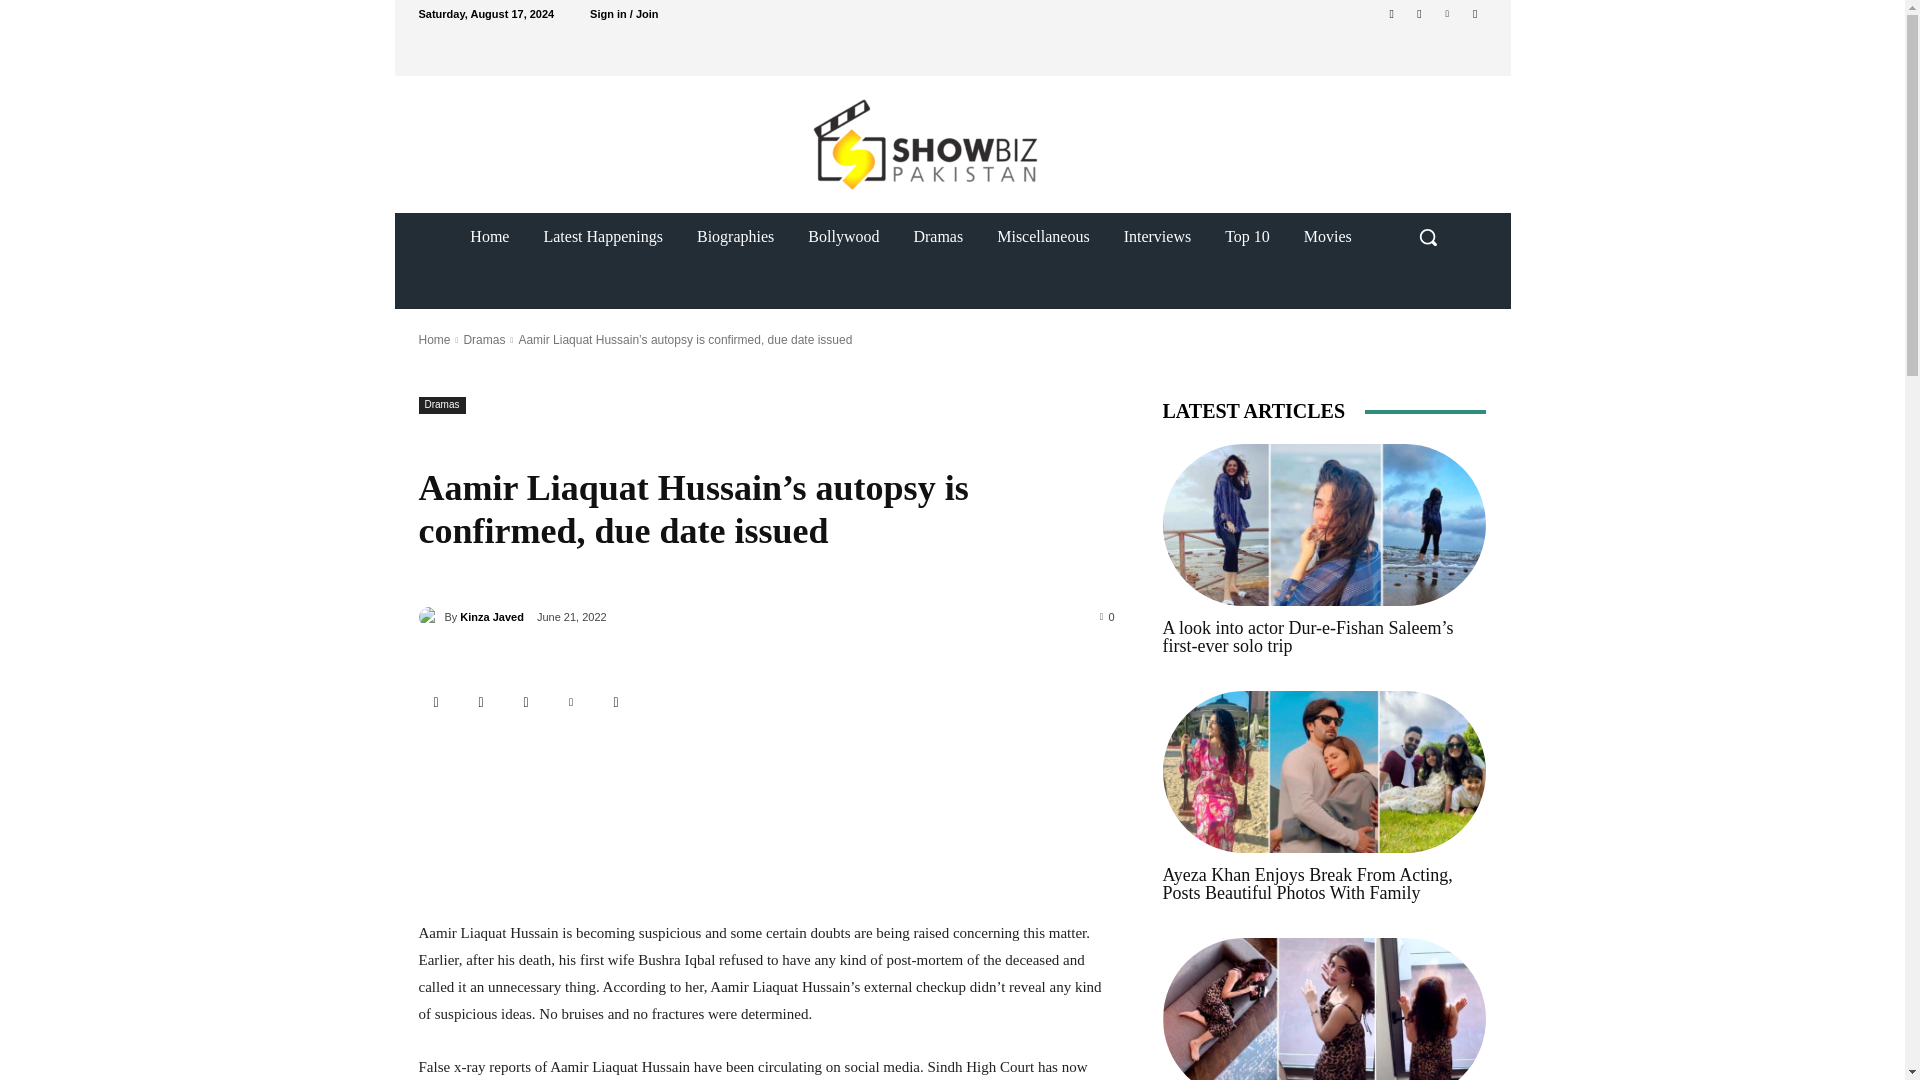  Describe the element at coordinates (735, 236) in the screenshot. I see `Biographies` at that location.